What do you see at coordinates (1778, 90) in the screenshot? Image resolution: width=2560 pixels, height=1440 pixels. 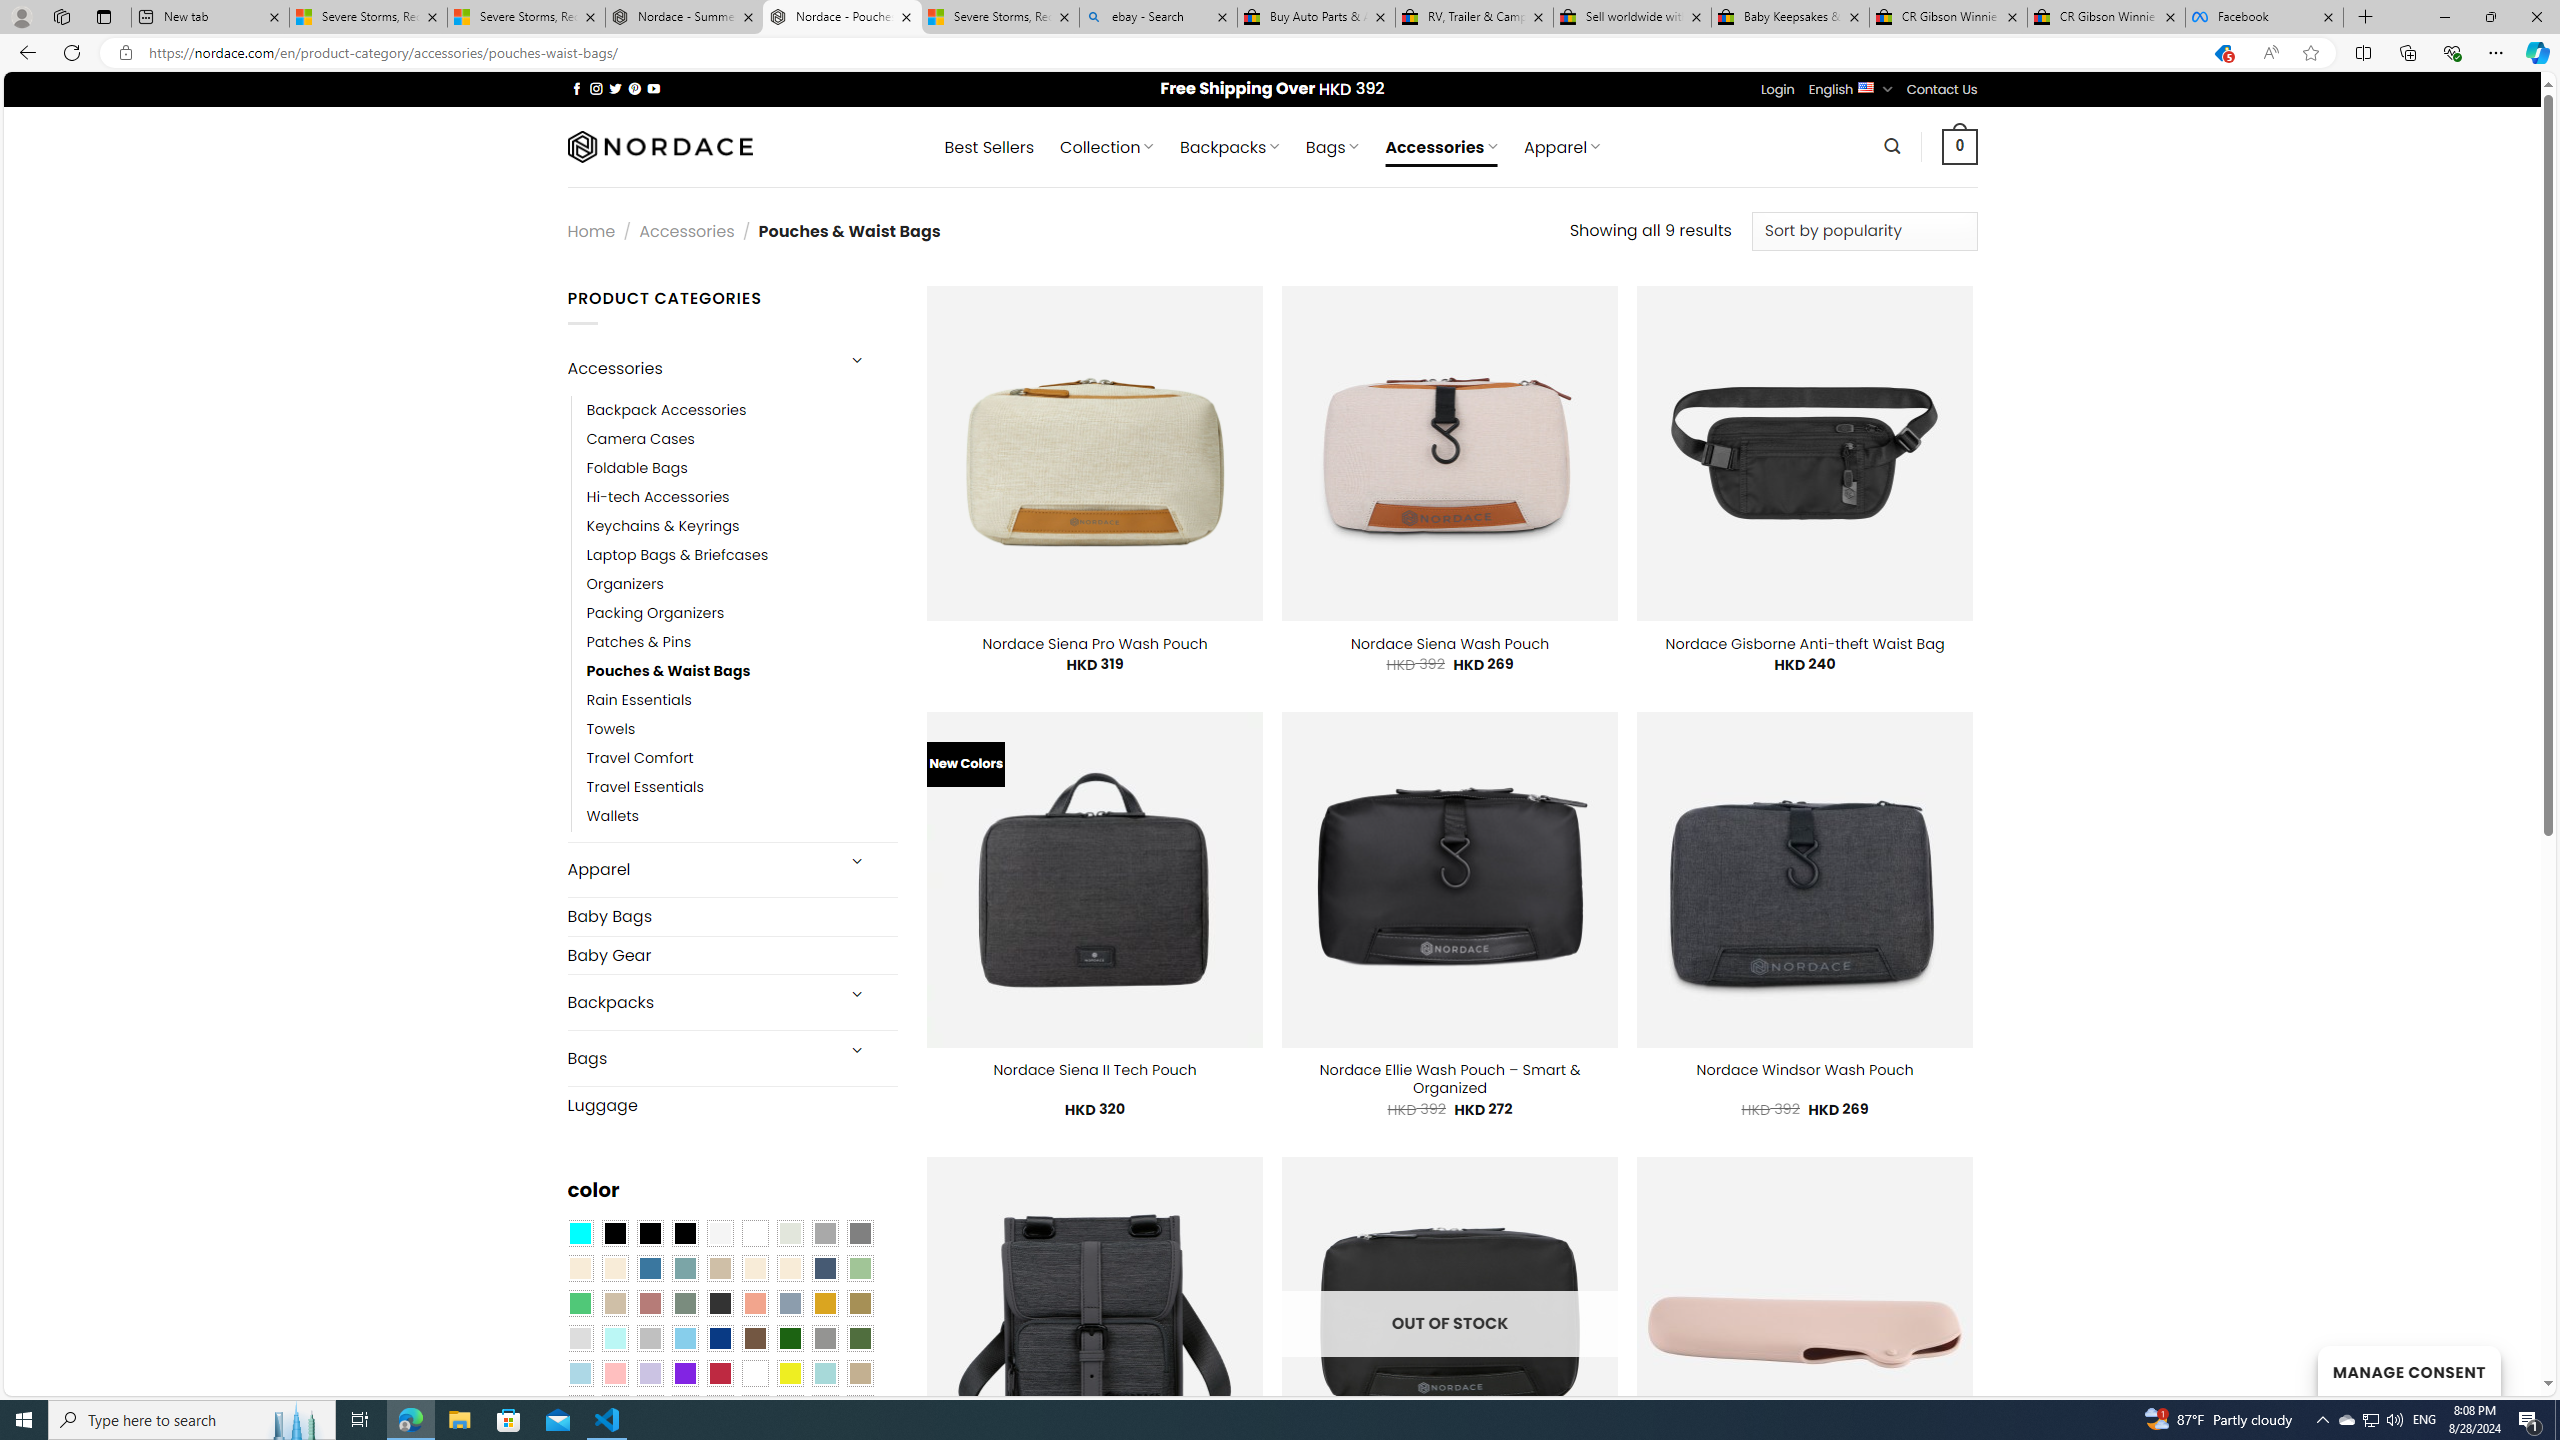 I see `Login` at bounding box center [1778, 90].